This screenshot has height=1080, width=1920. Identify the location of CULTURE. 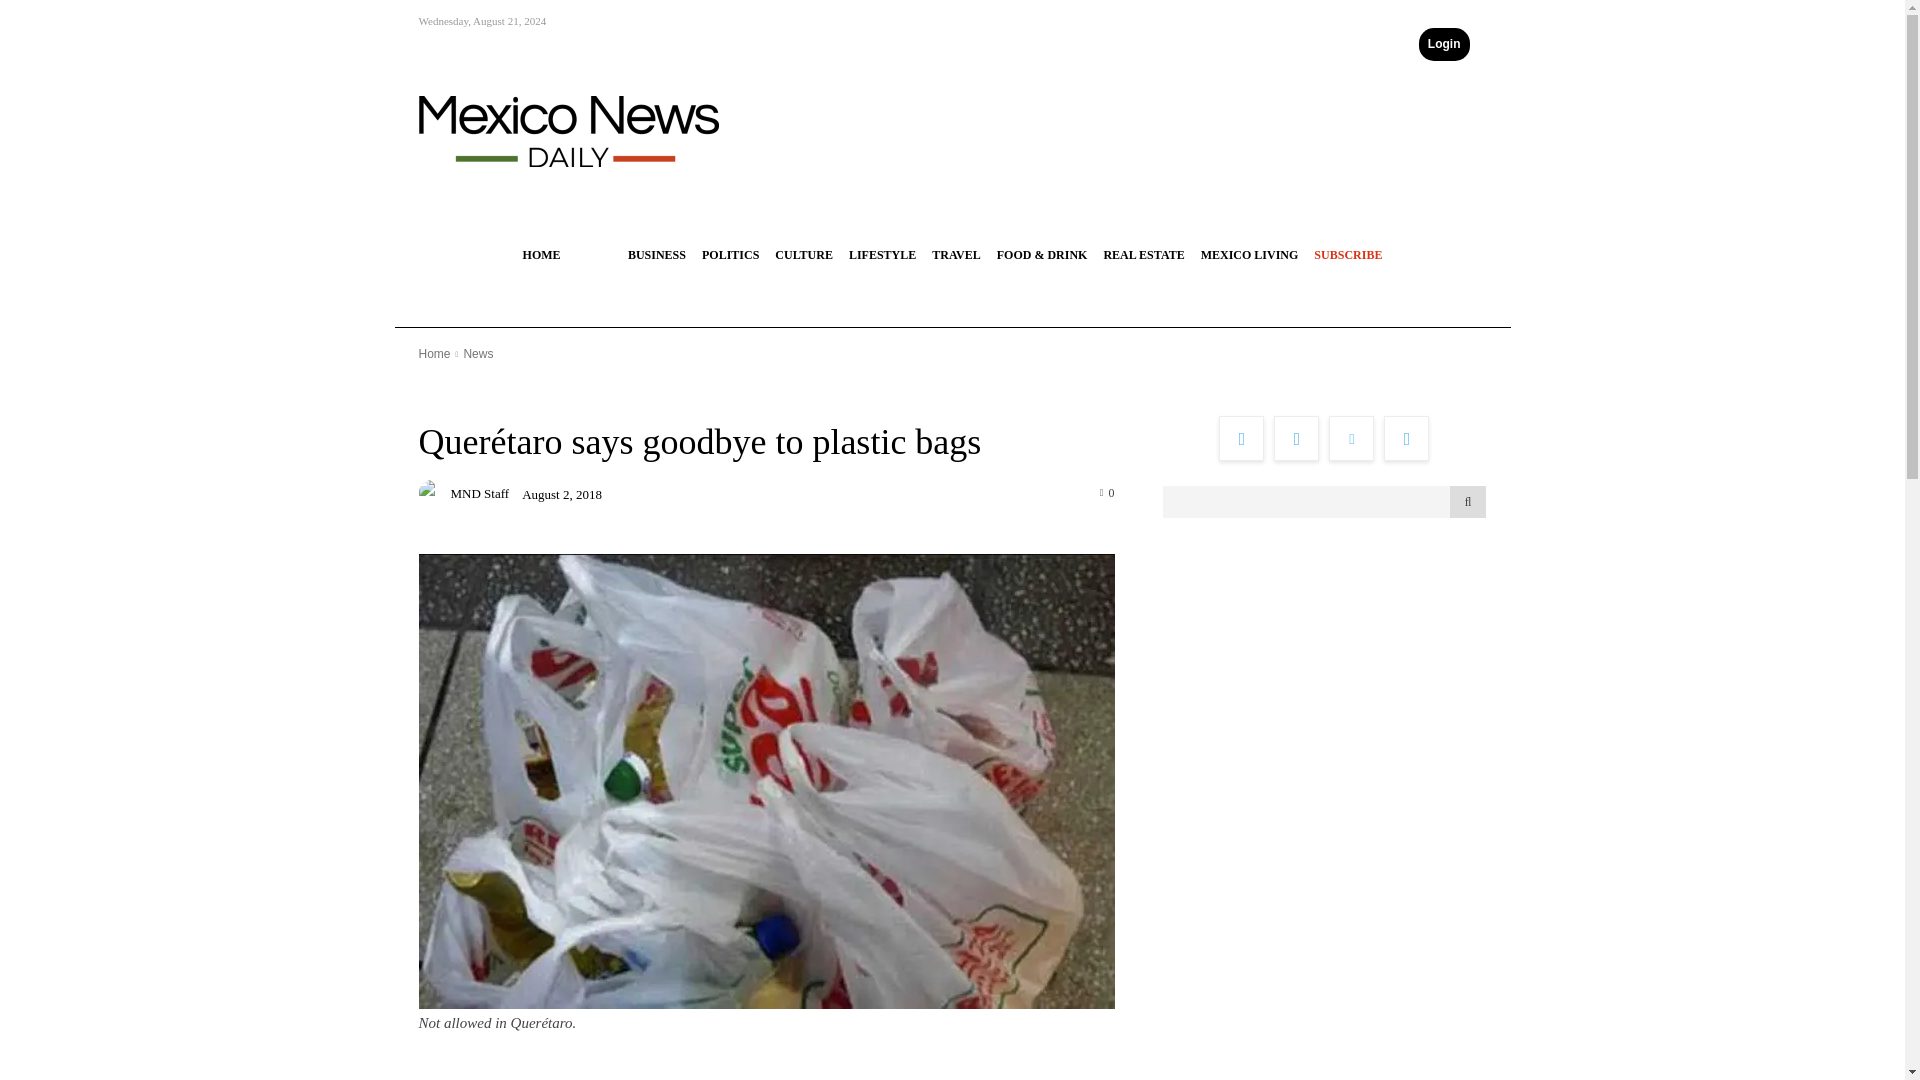
(803, 254).